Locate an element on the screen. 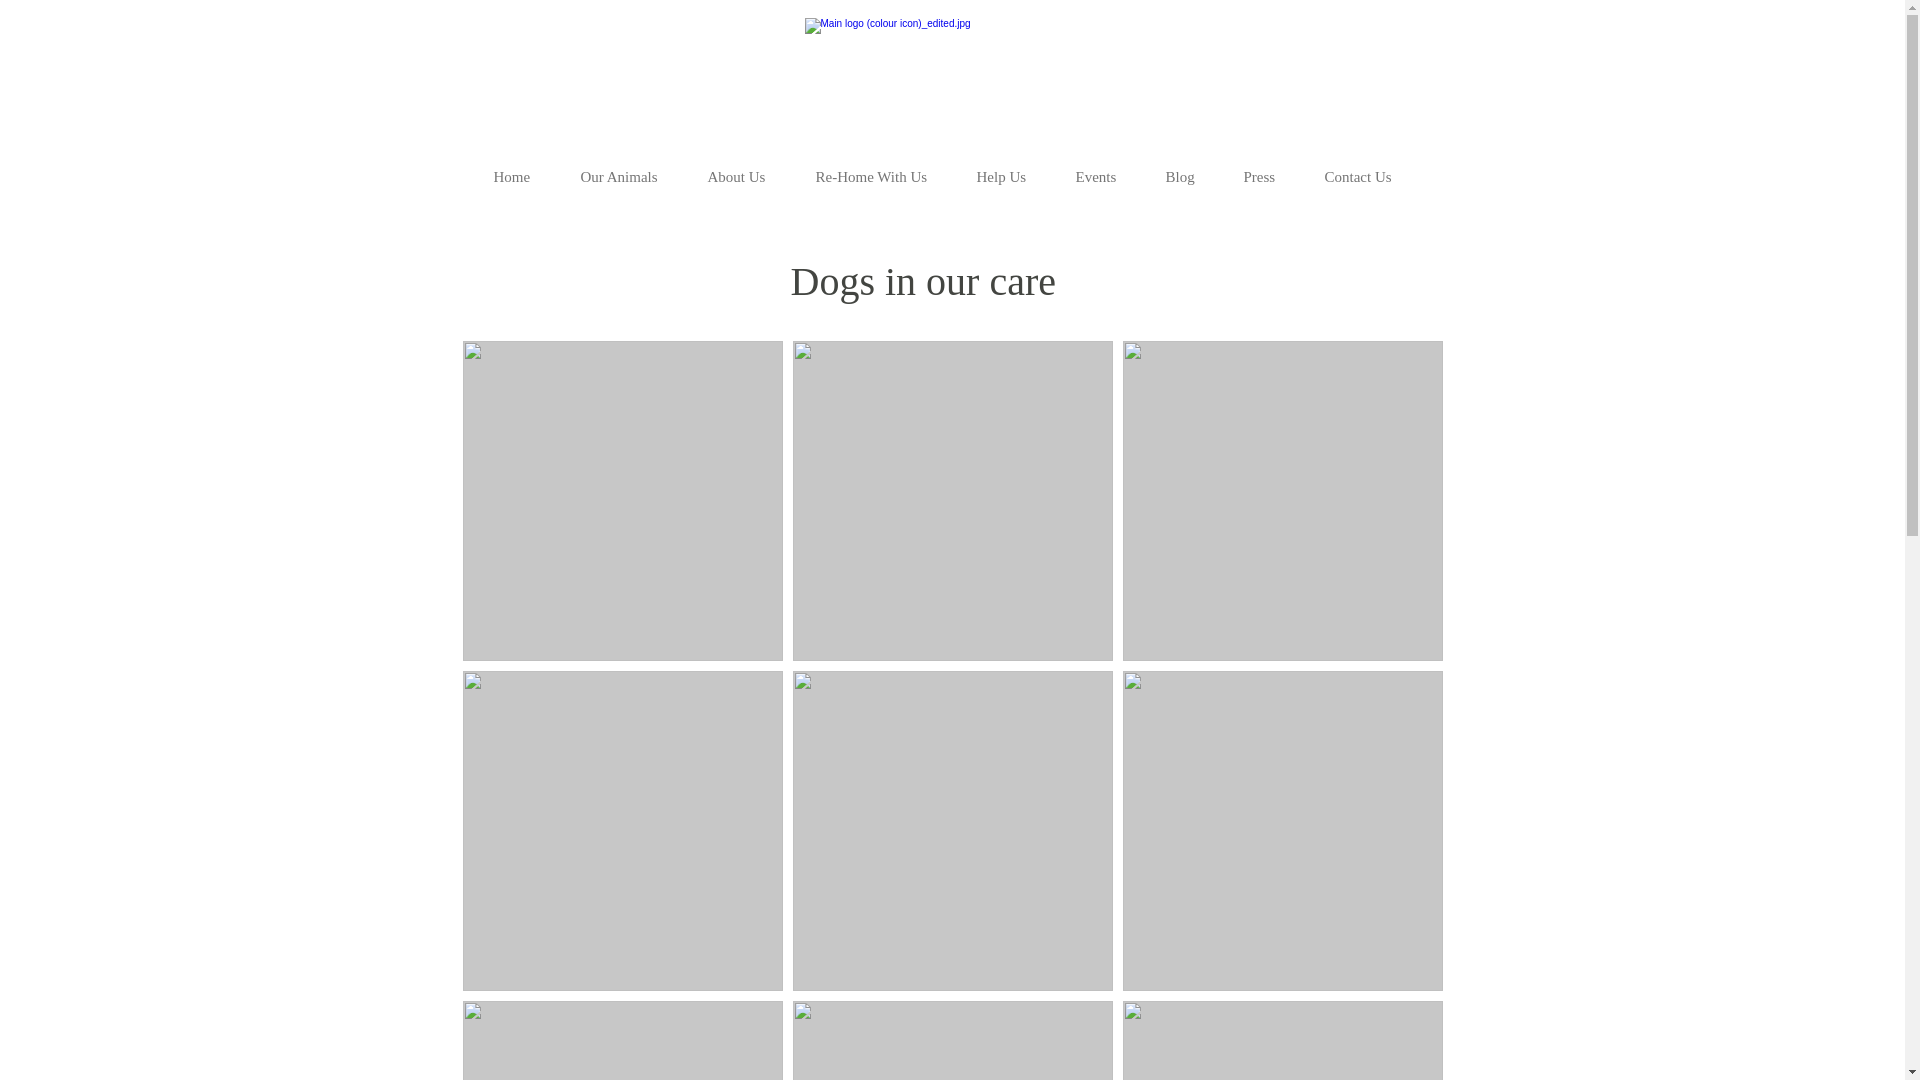 This screenshot has height=1080, width=1920. Blog is located at coordinates (1189, 176).